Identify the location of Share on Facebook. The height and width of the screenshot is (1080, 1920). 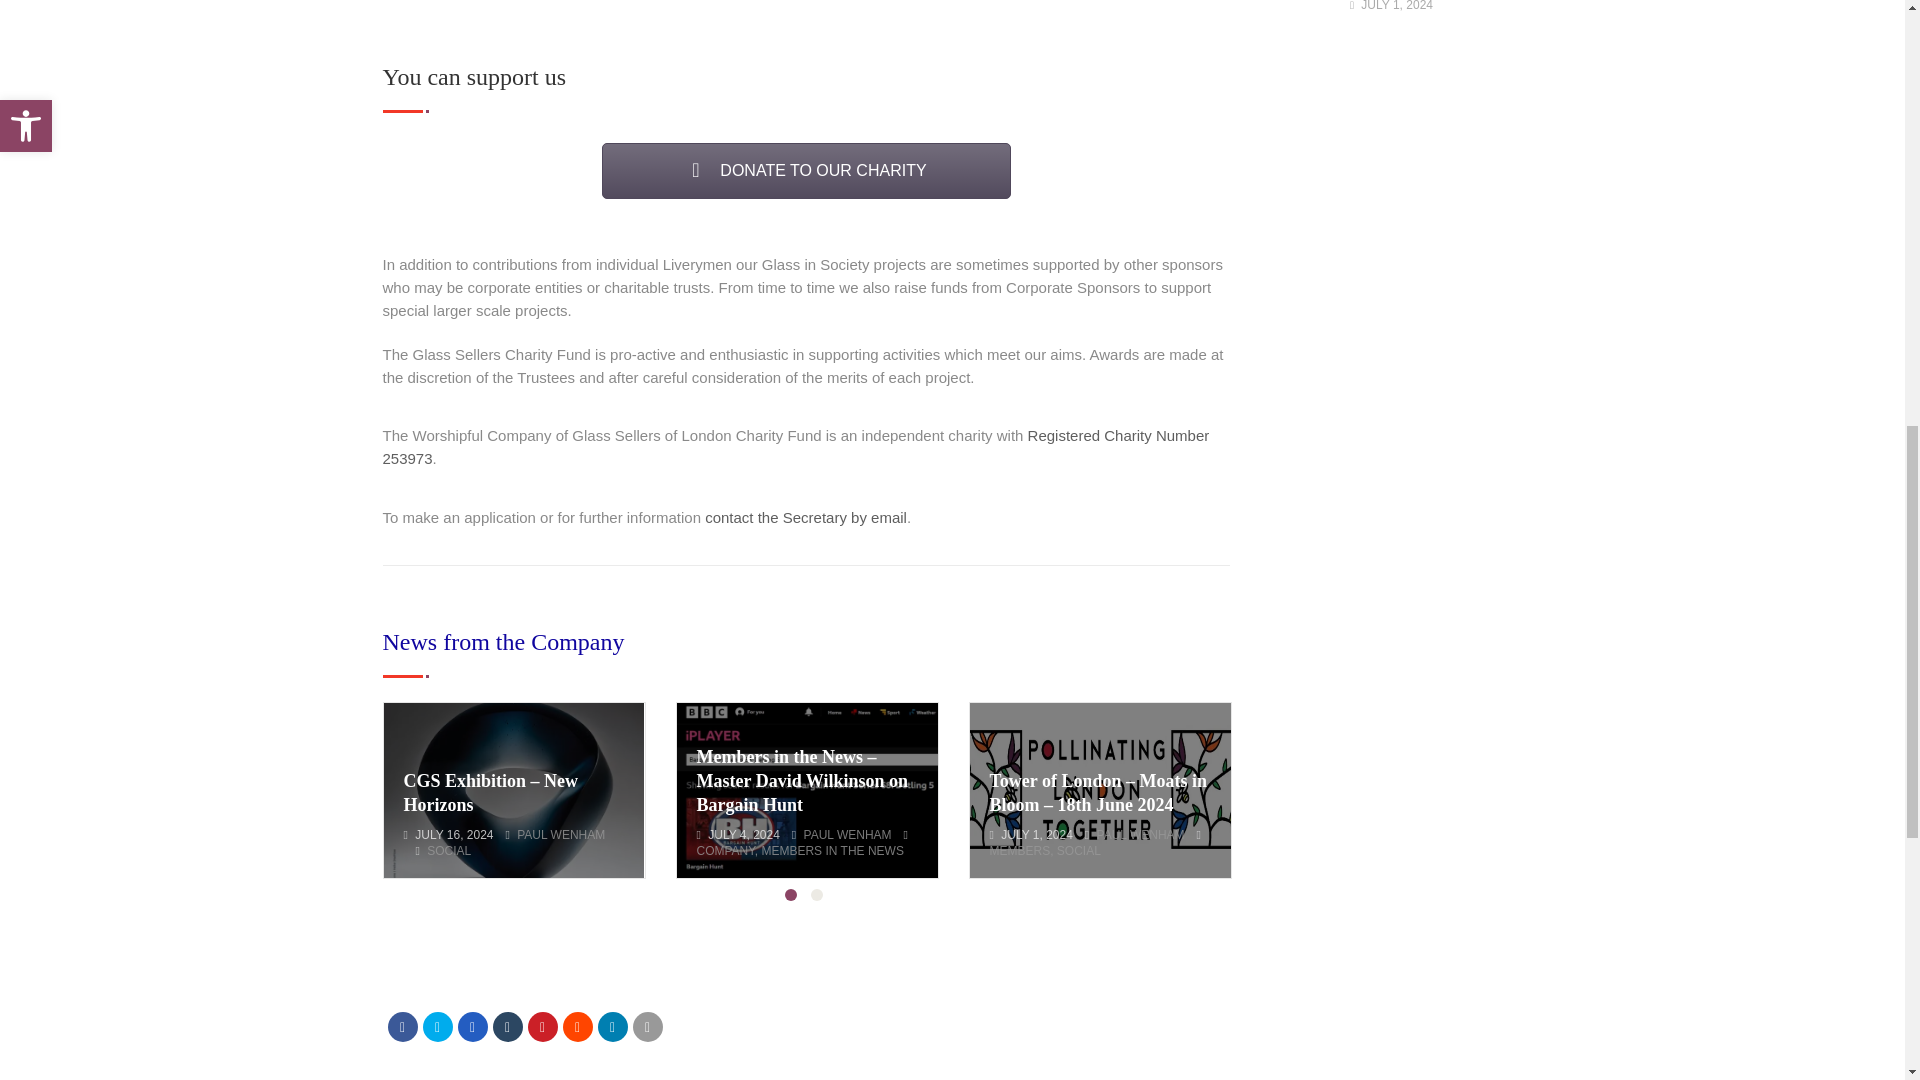
(402, 1026).